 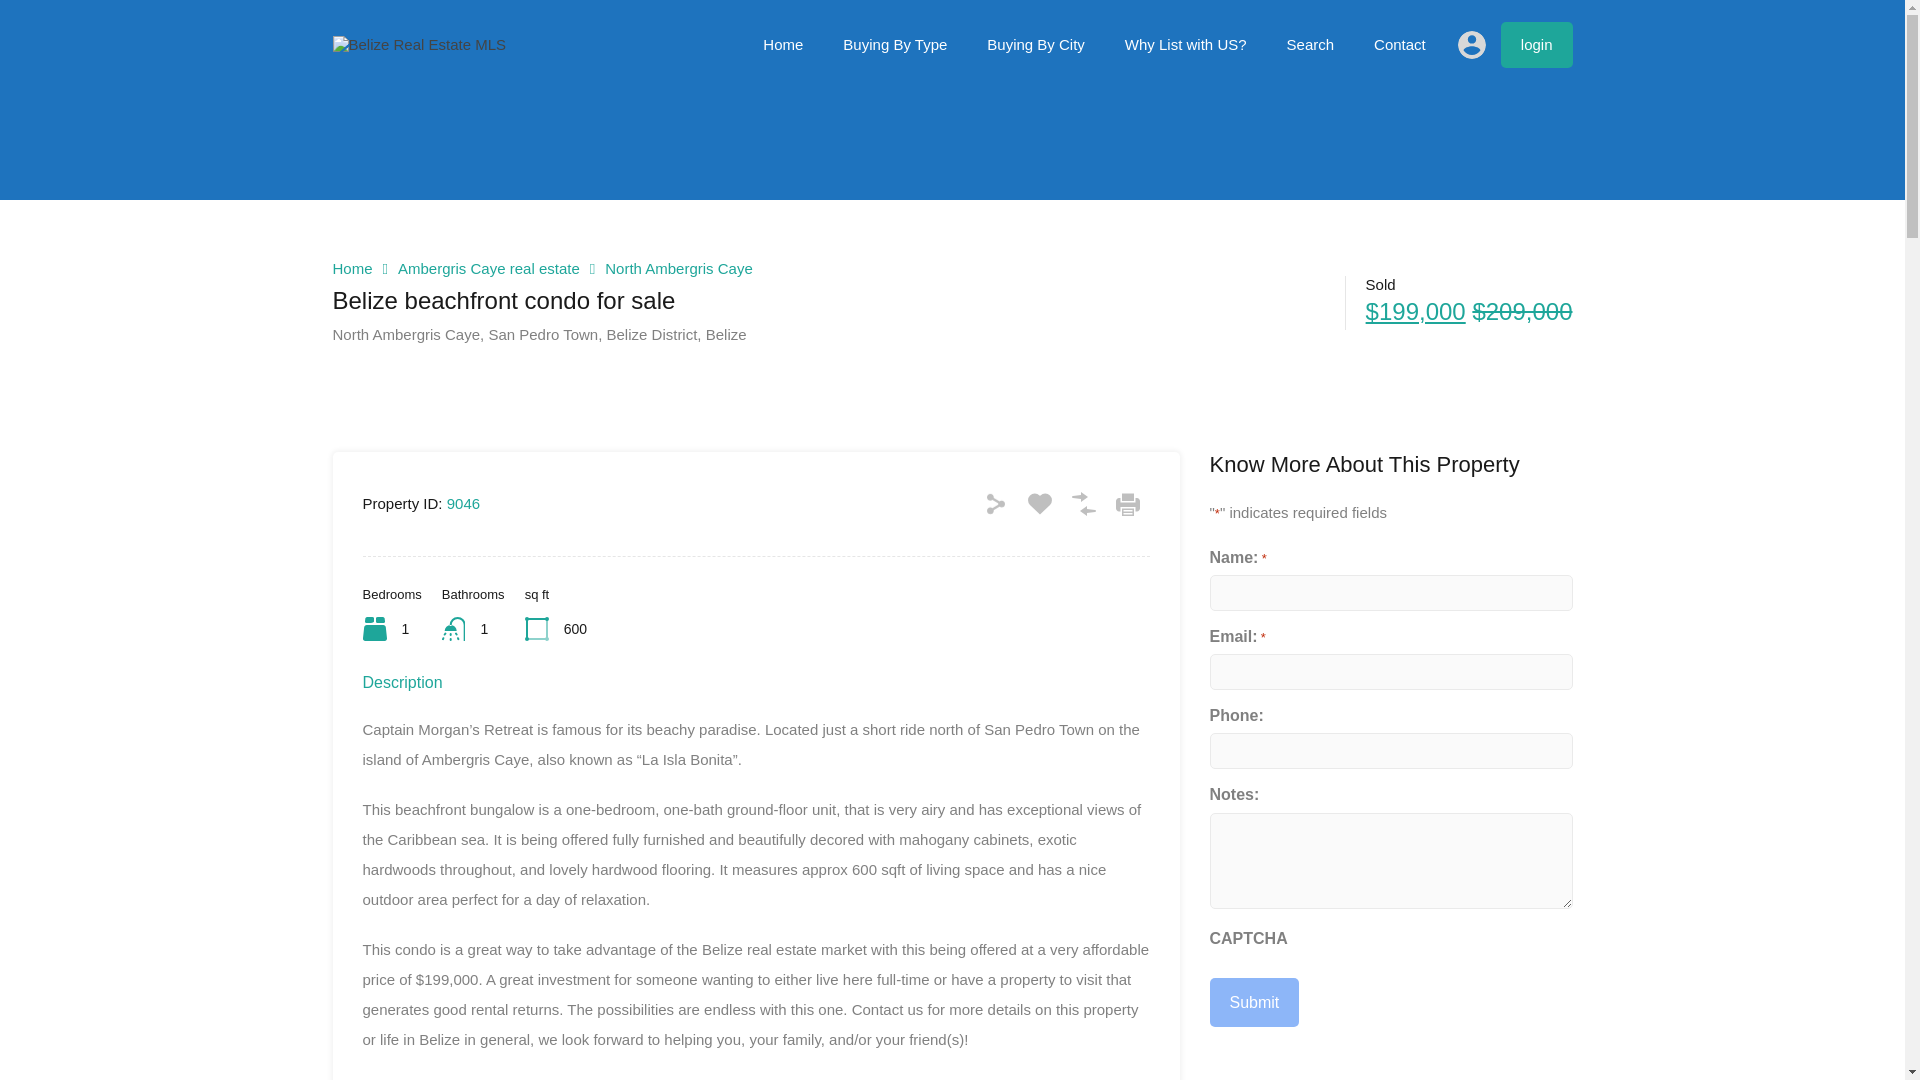 What do you see at coordinates (1254, 1002) in the screenshot?
I see `Submit` at bounding box center [1254, 1002].